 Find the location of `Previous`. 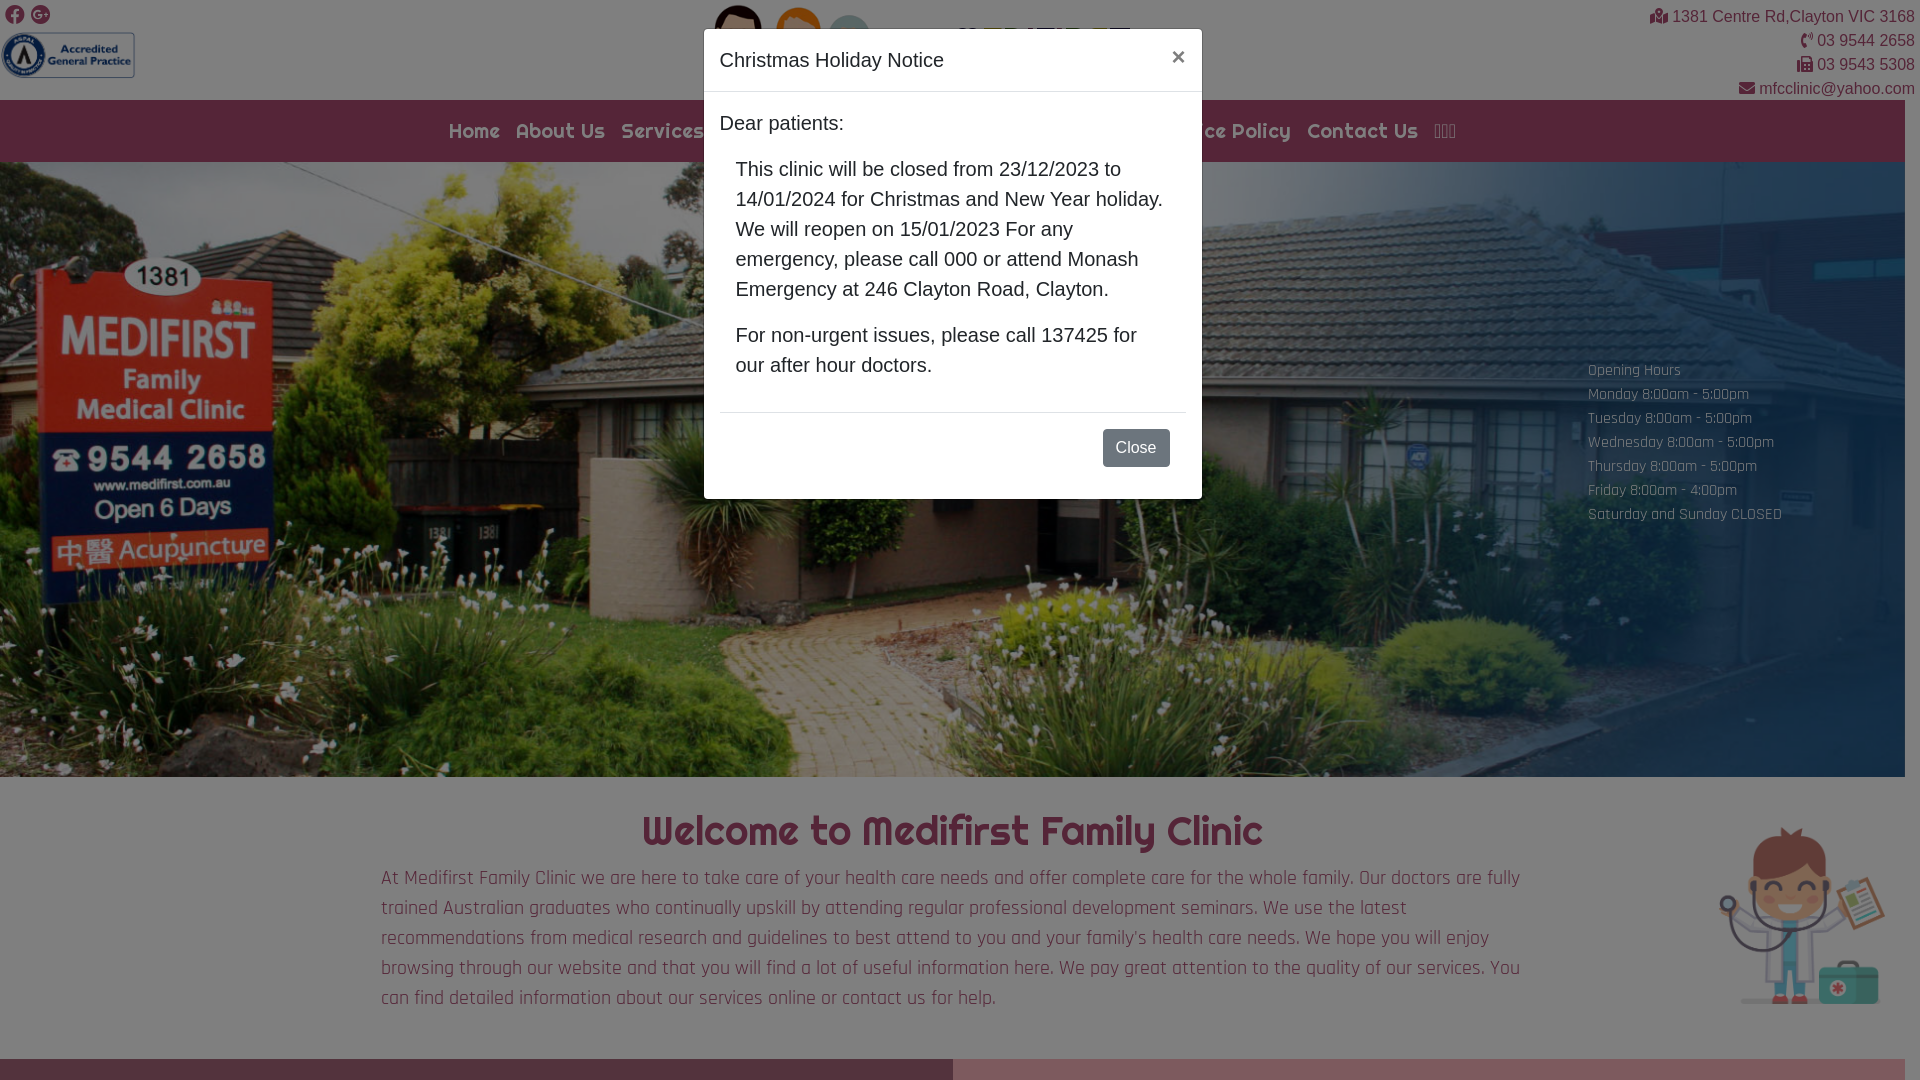

Previous is located at coordinates (143, 470).